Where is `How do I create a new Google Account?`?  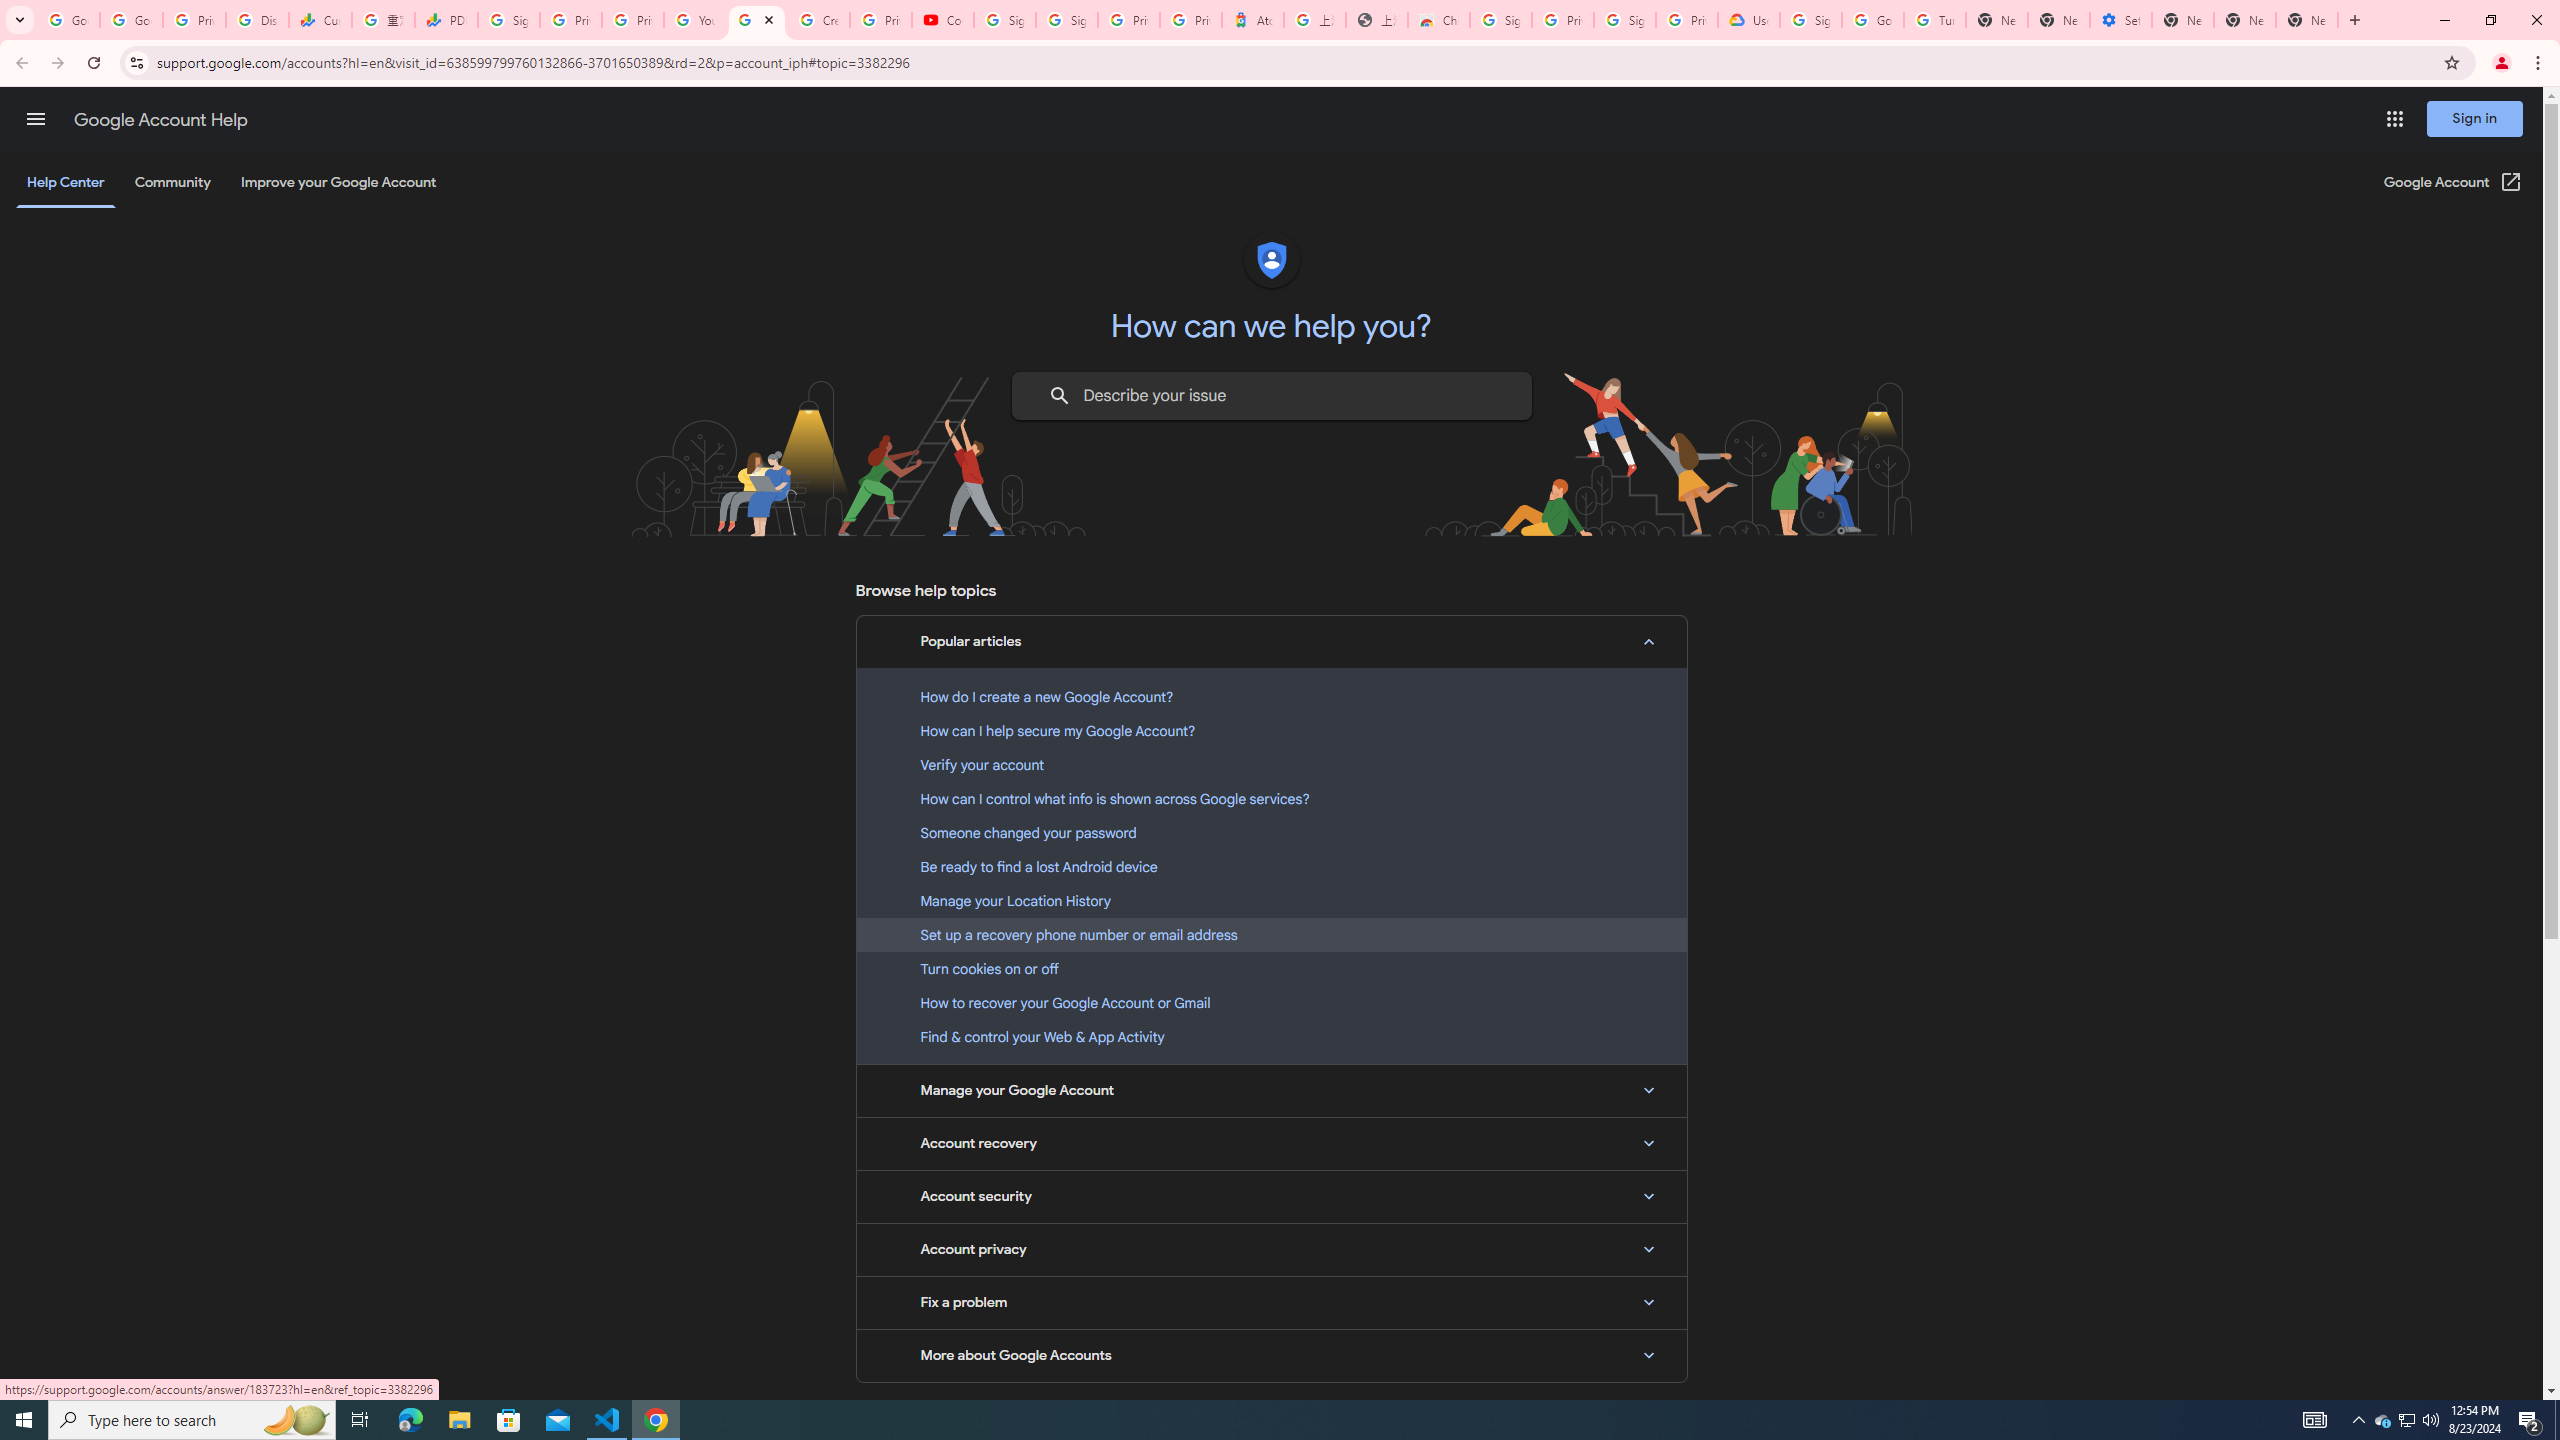 How do I create a new Google Account? is located at coordinates (1271, 696).